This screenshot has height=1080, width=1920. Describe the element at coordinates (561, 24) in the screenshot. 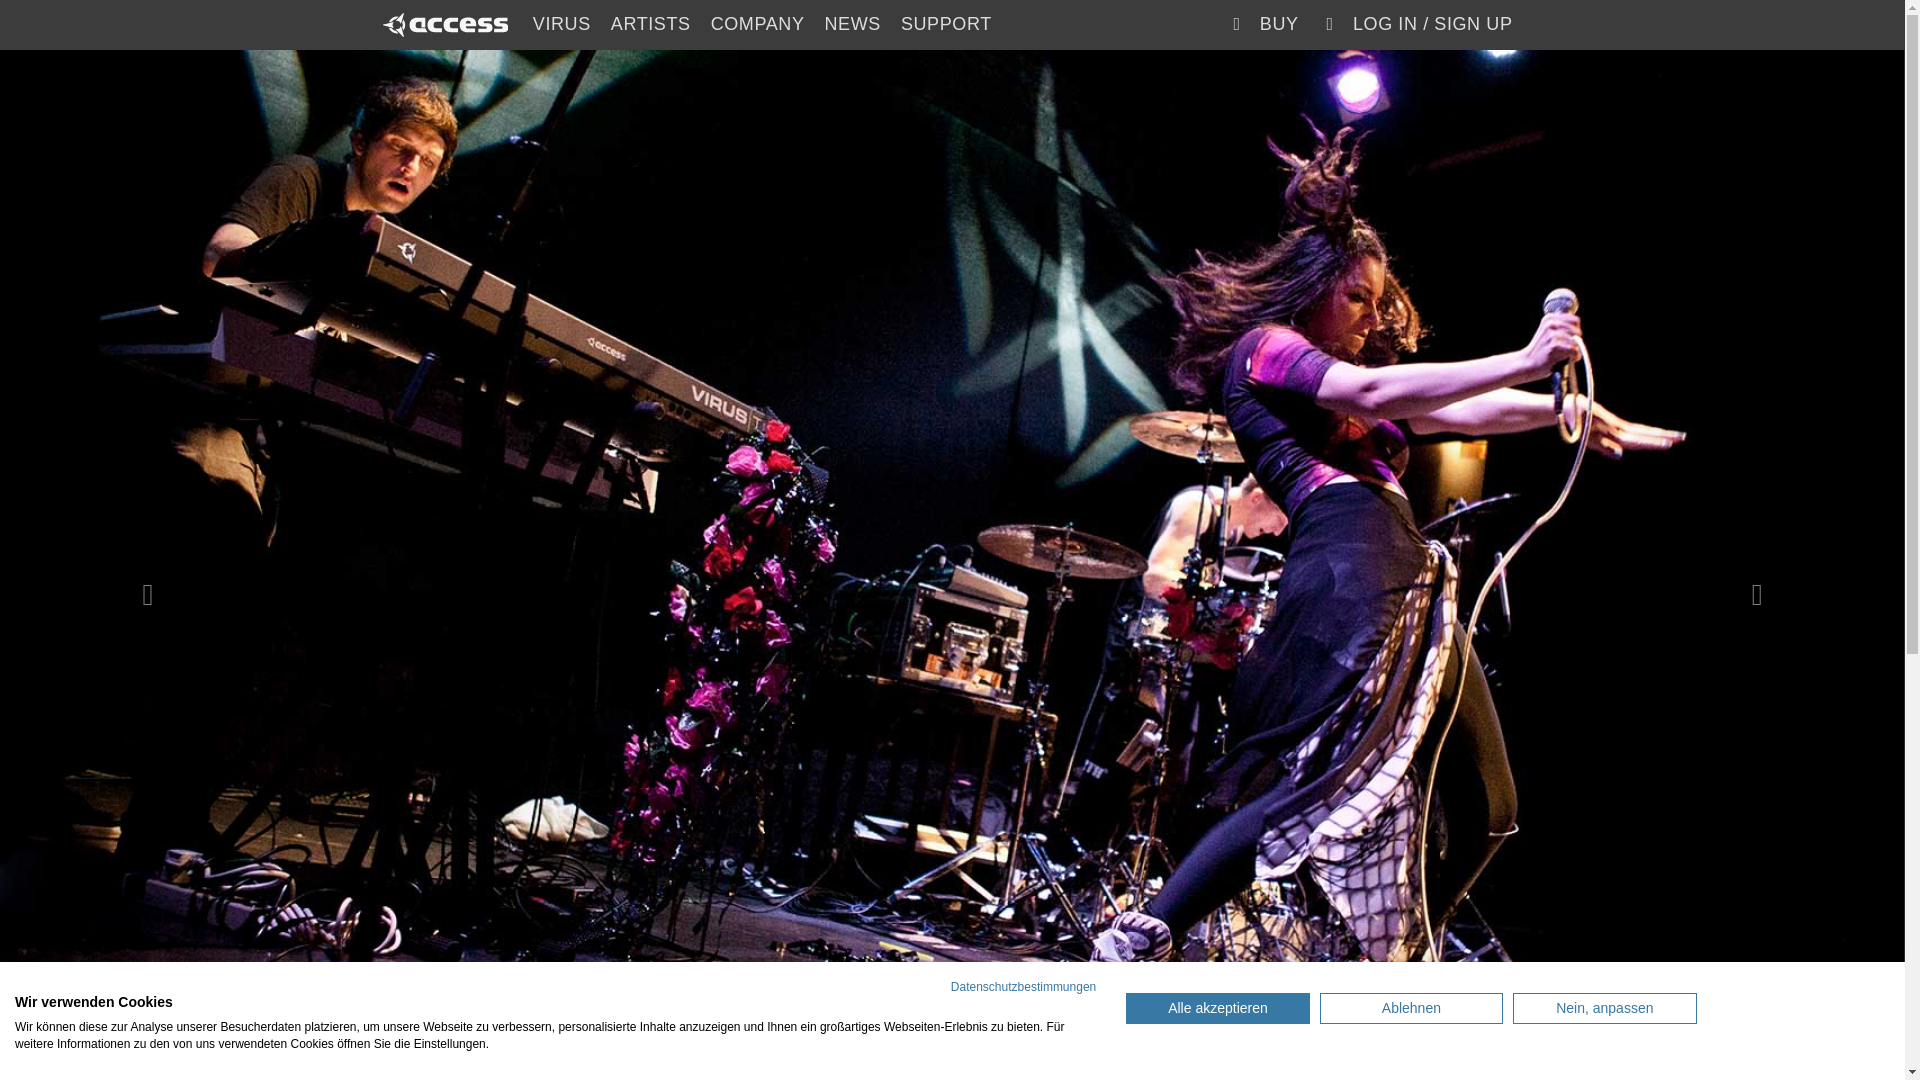

I see `VIRUS` at that location.